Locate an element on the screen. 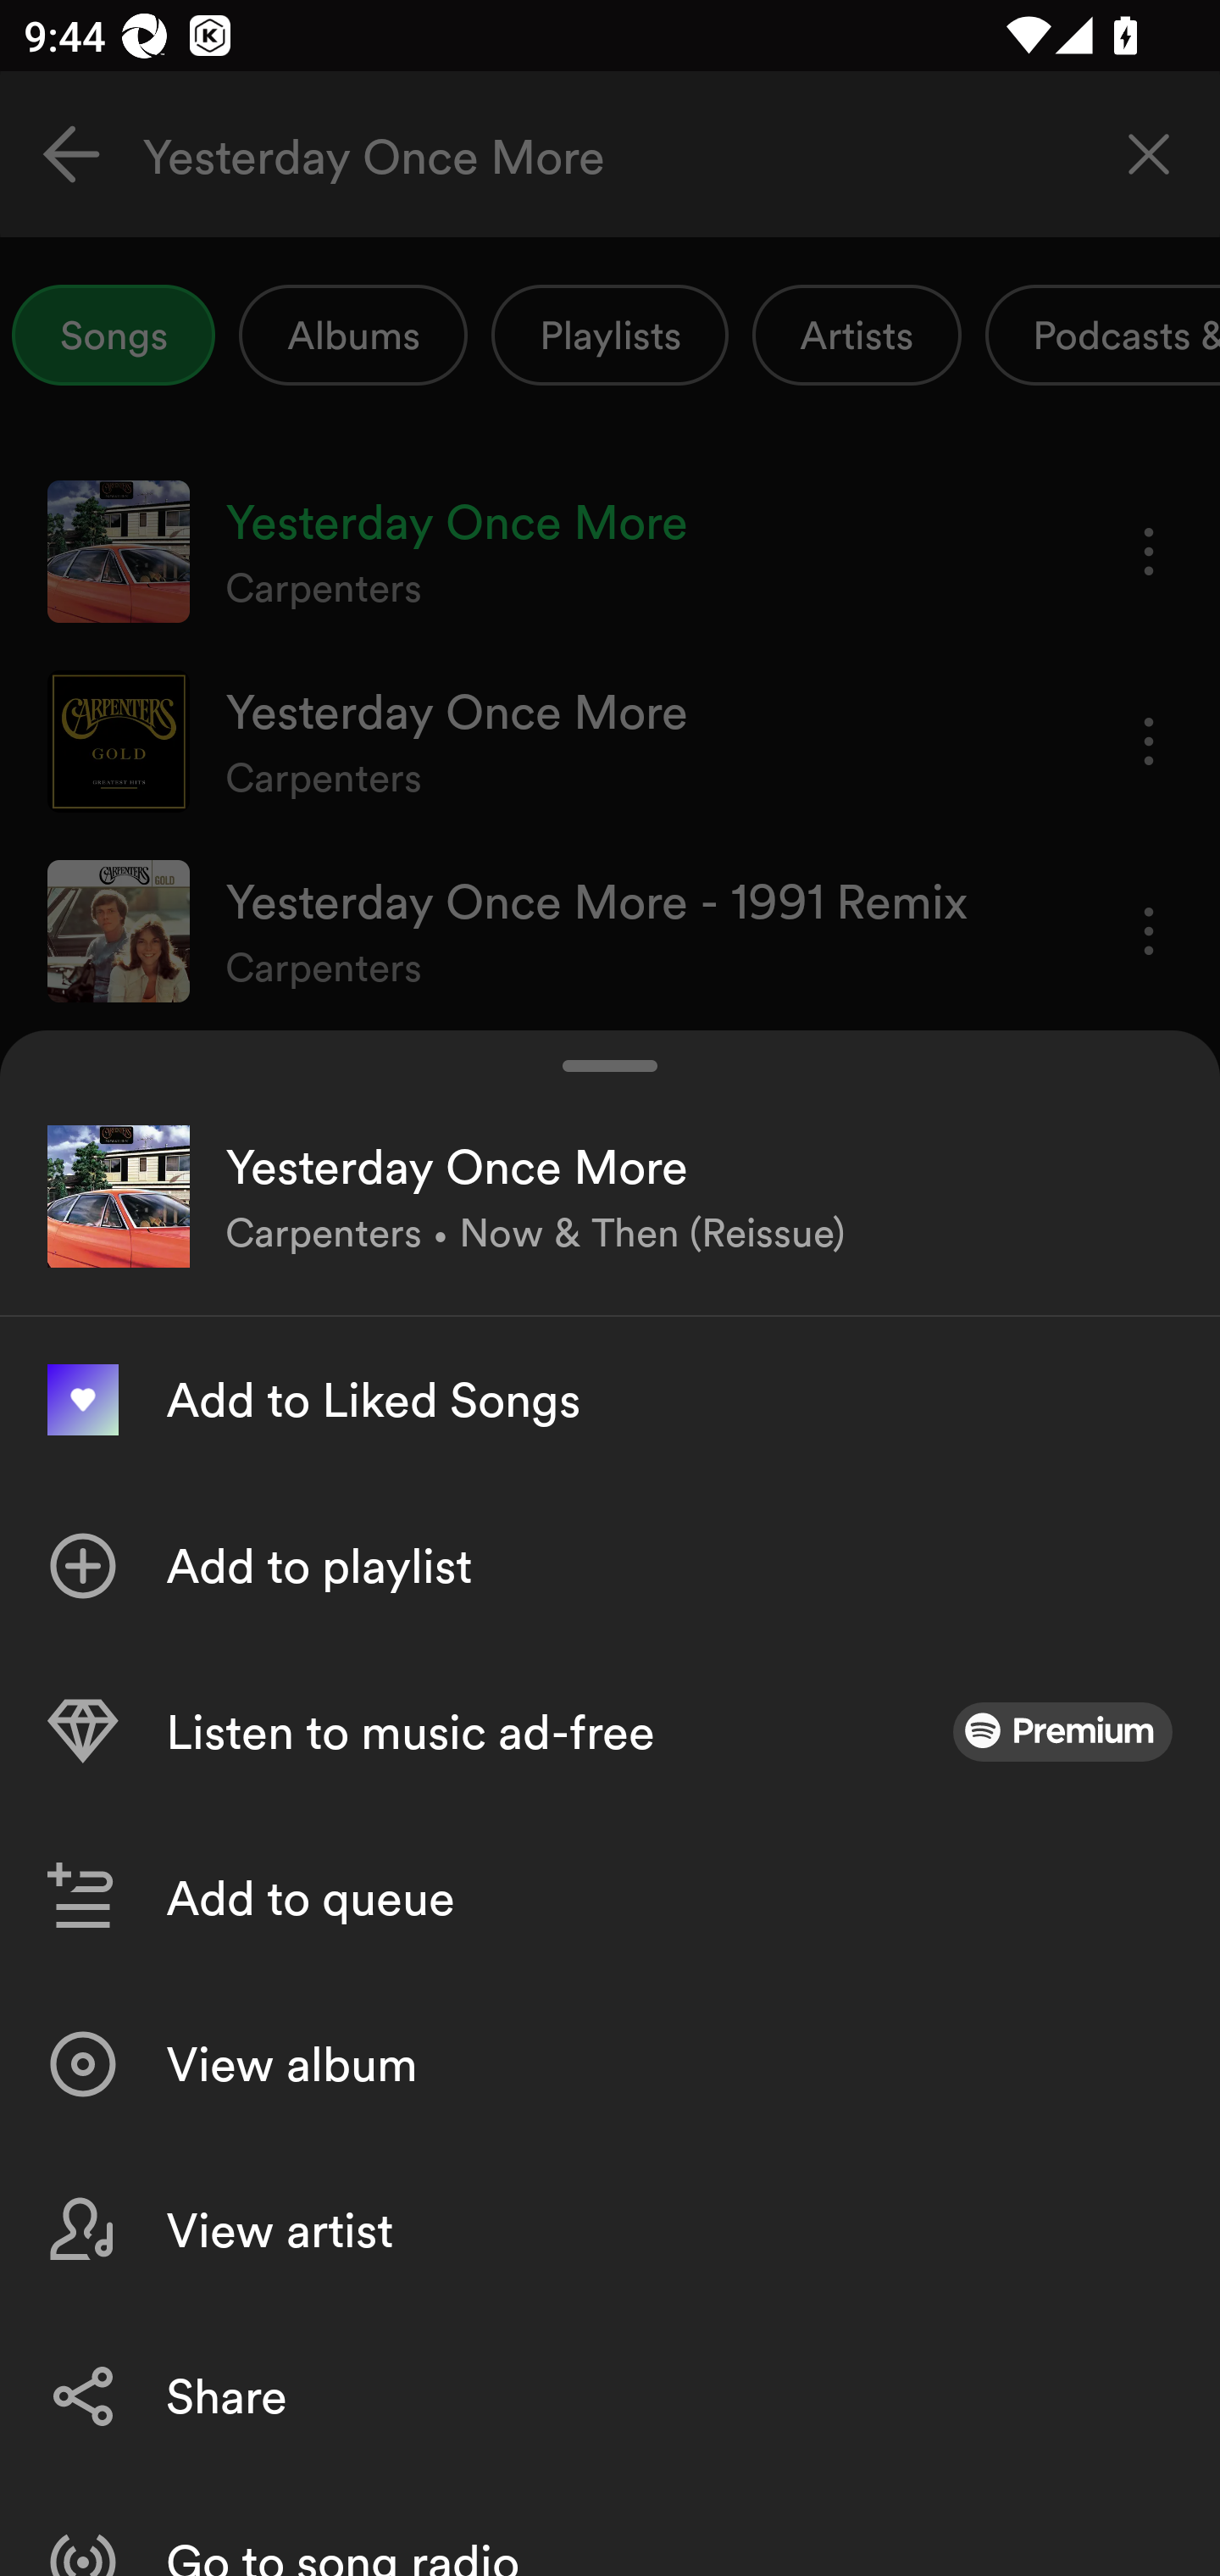 The height and width of the screenshot is (2576, 1220). Add to playlist is located at coordinates (610, 1566).